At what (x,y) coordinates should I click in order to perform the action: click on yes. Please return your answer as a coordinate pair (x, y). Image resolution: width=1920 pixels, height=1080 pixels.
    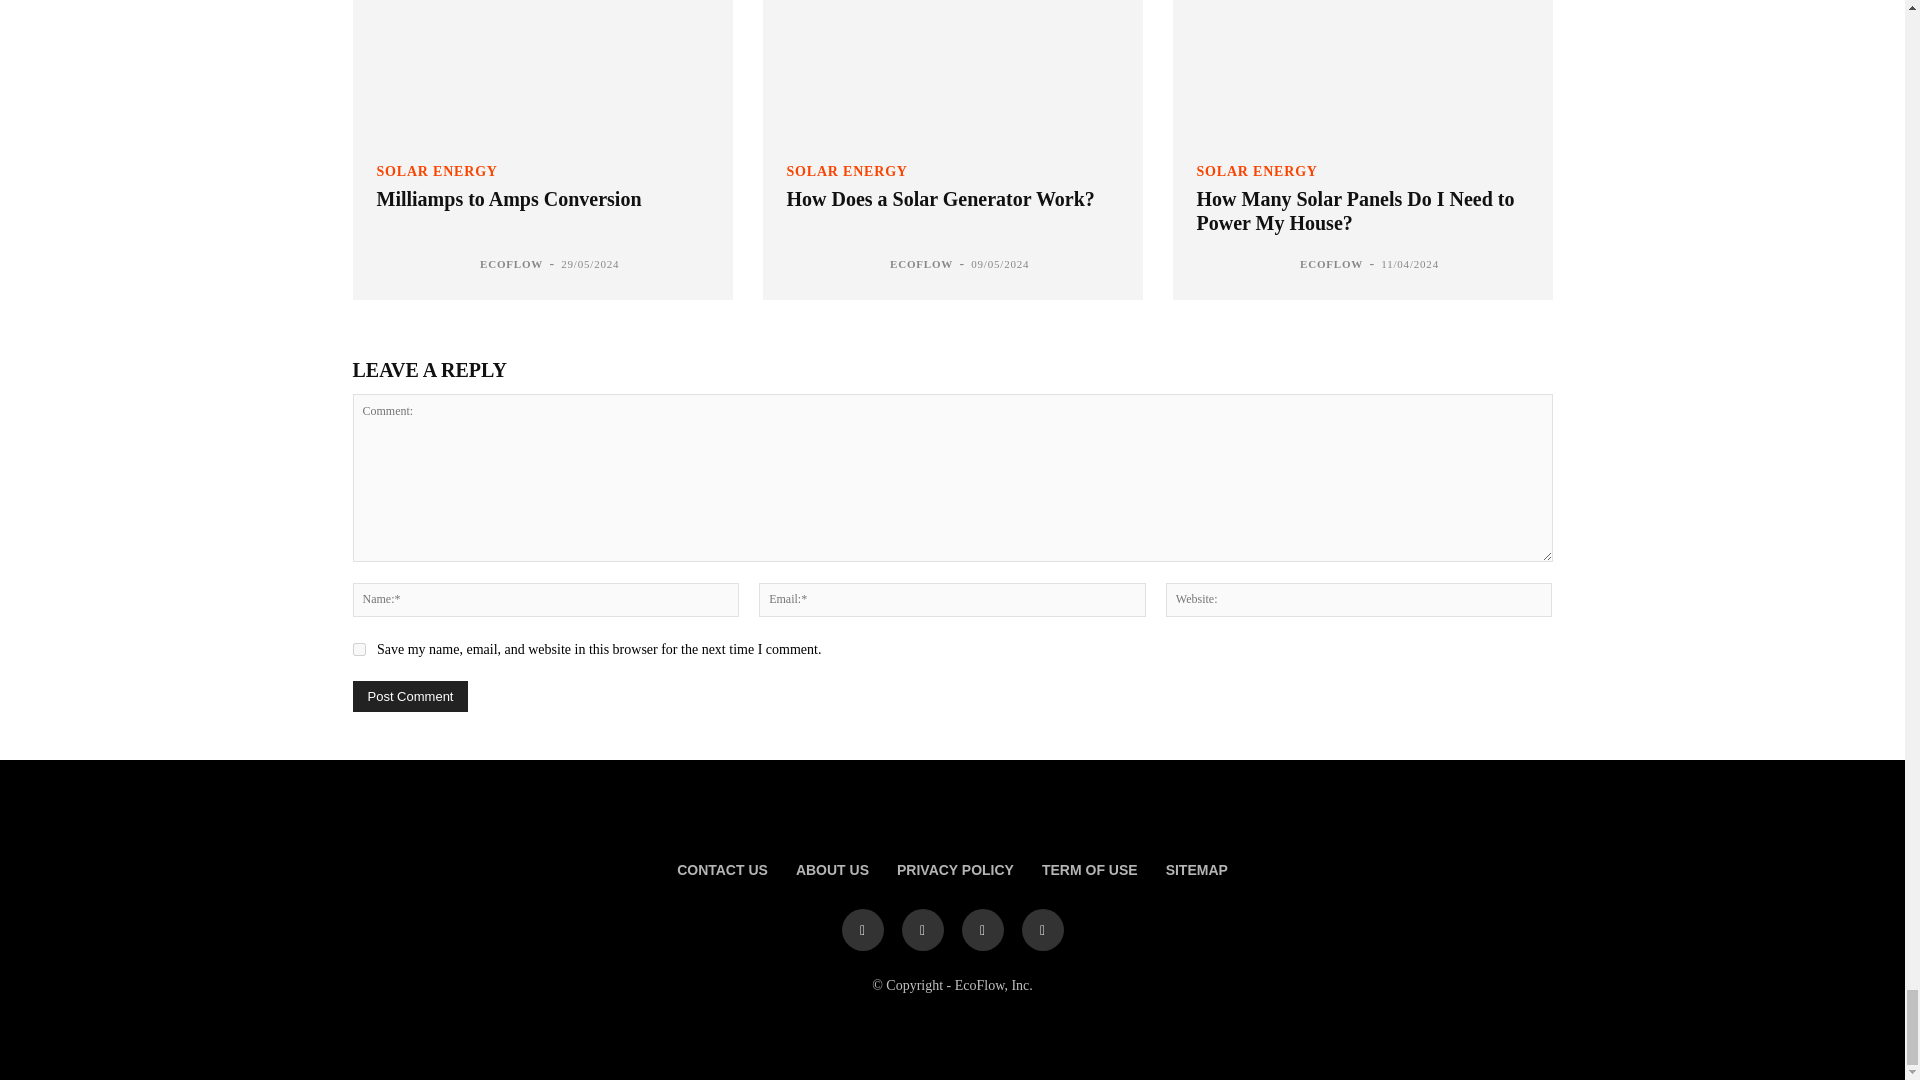
    Looking at the image, I should click on (358, 648).